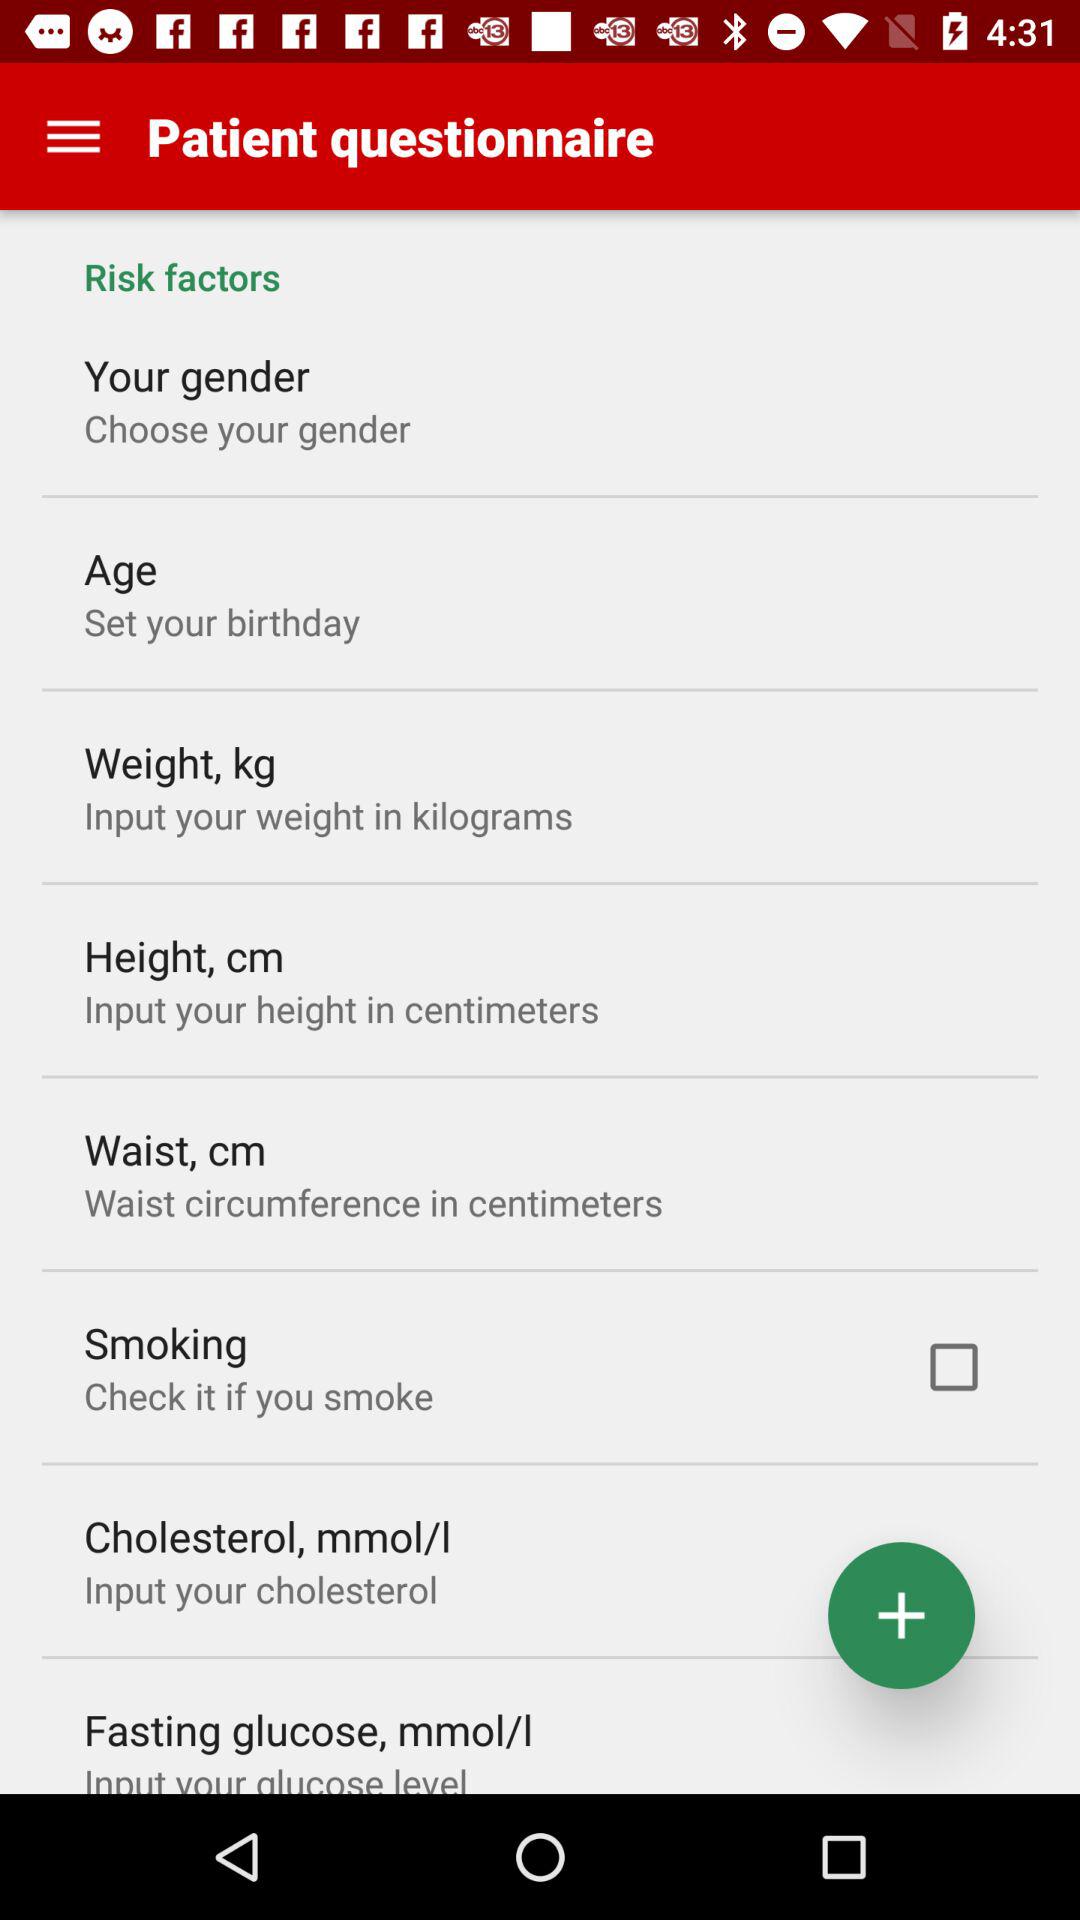  I want to click on scroll until weight, kg app, so click(180, 762).